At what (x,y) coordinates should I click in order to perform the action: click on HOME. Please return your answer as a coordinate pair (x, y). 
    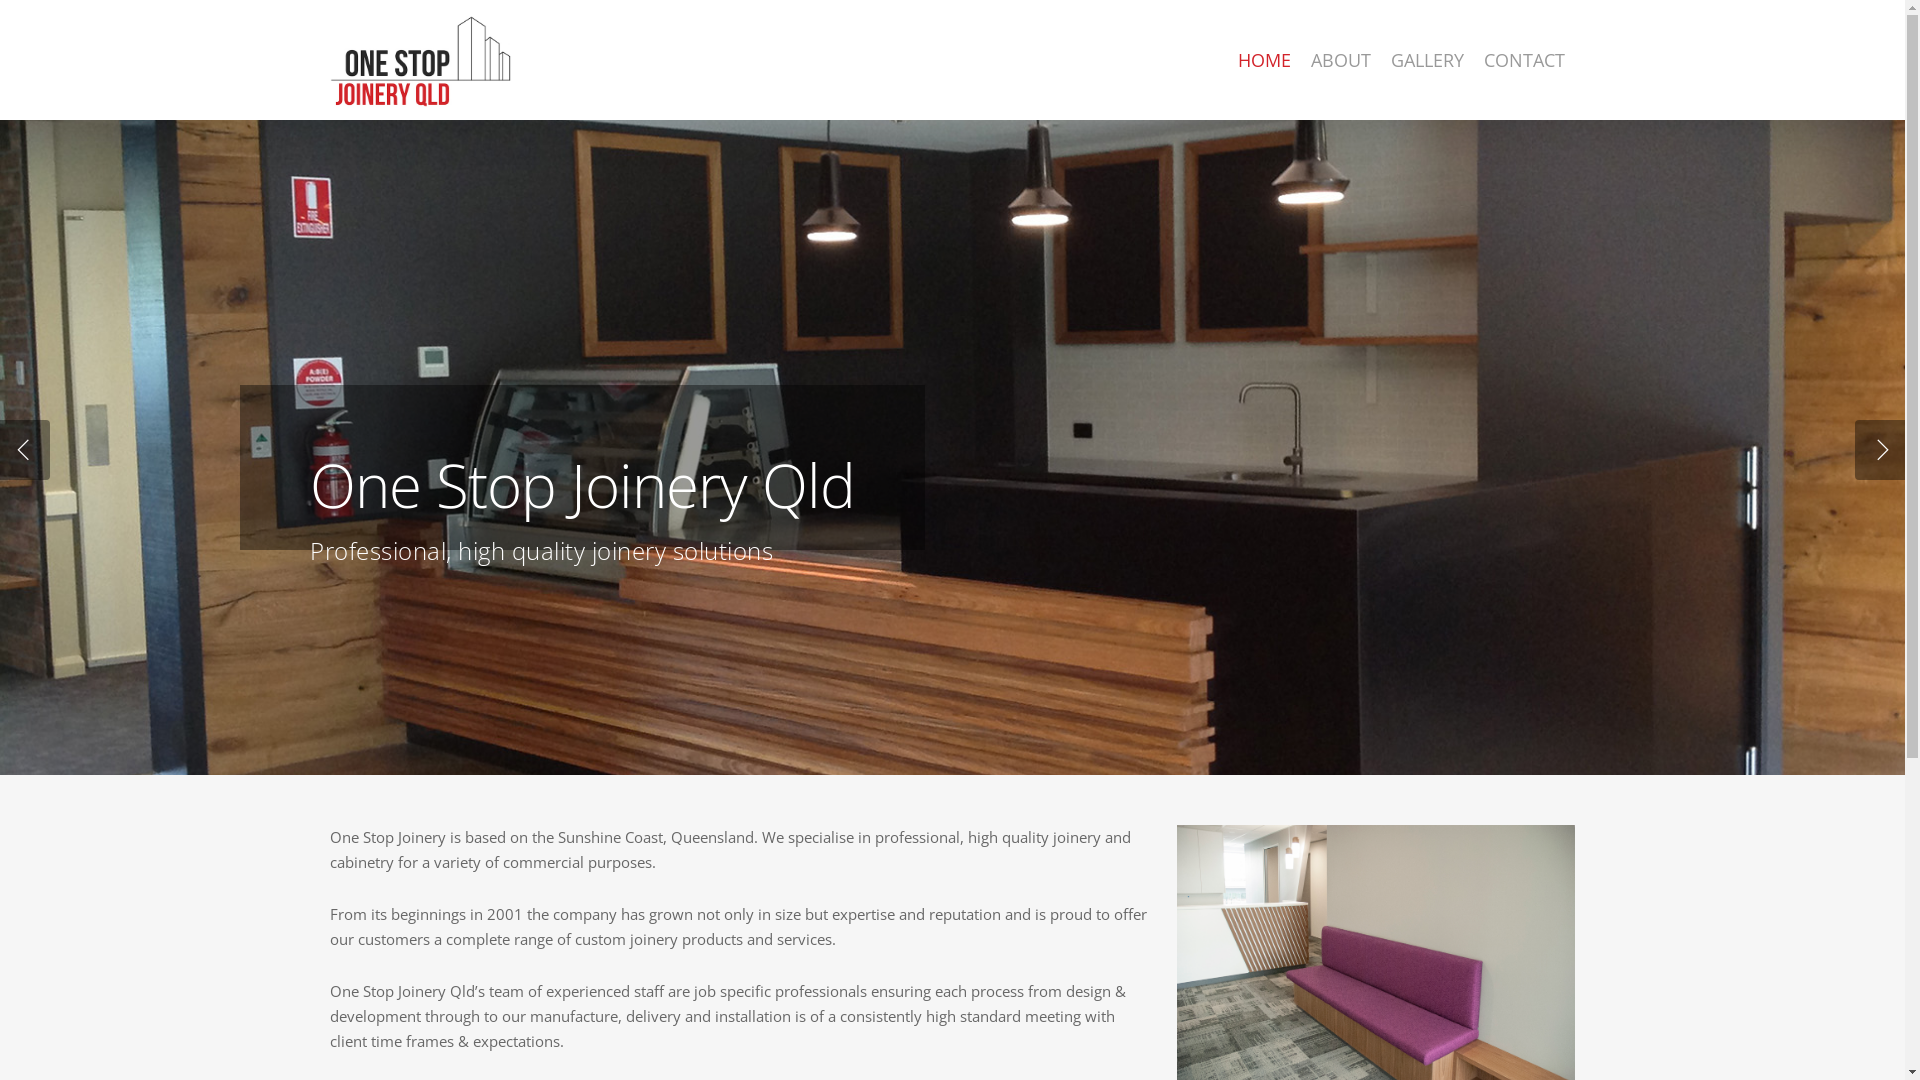
    Looking at the image, I should click on (1264, 60).